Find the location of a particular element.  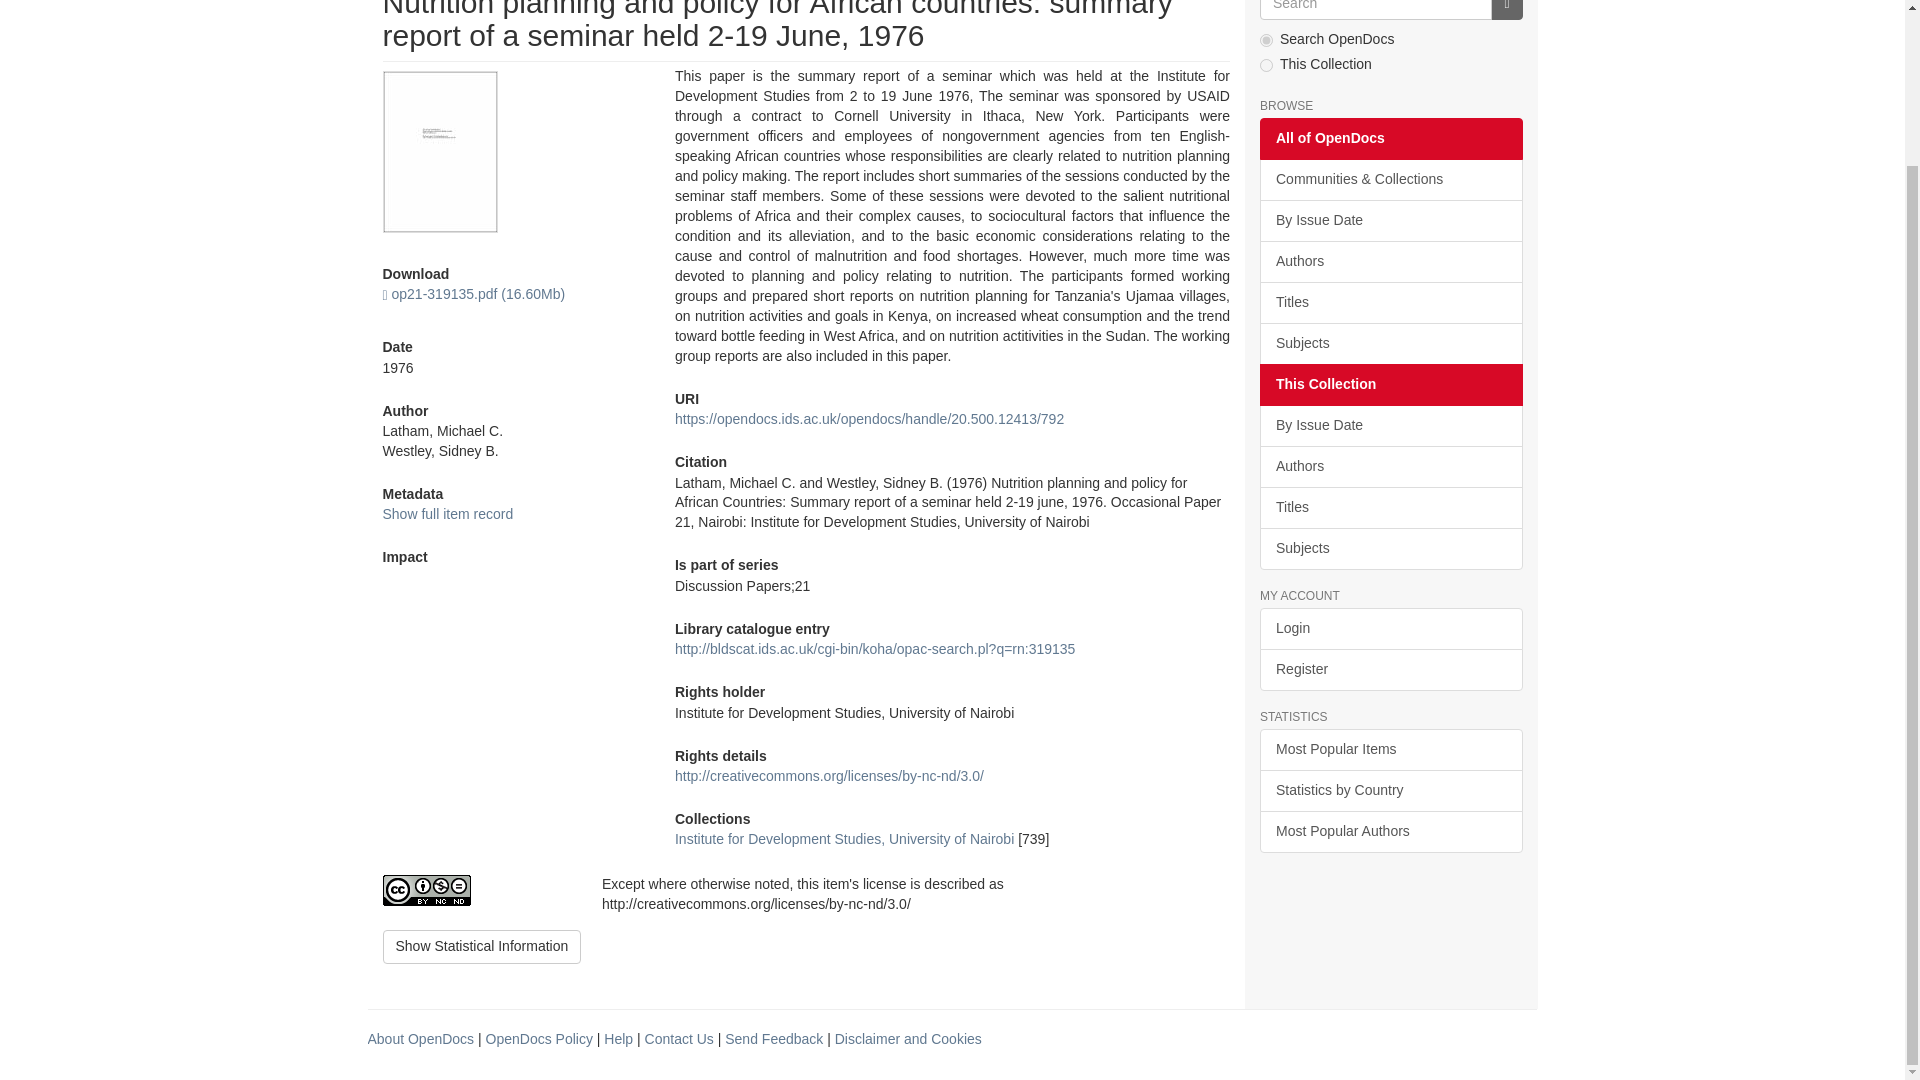

By Issue Date is located at coordinates (1390, 220).